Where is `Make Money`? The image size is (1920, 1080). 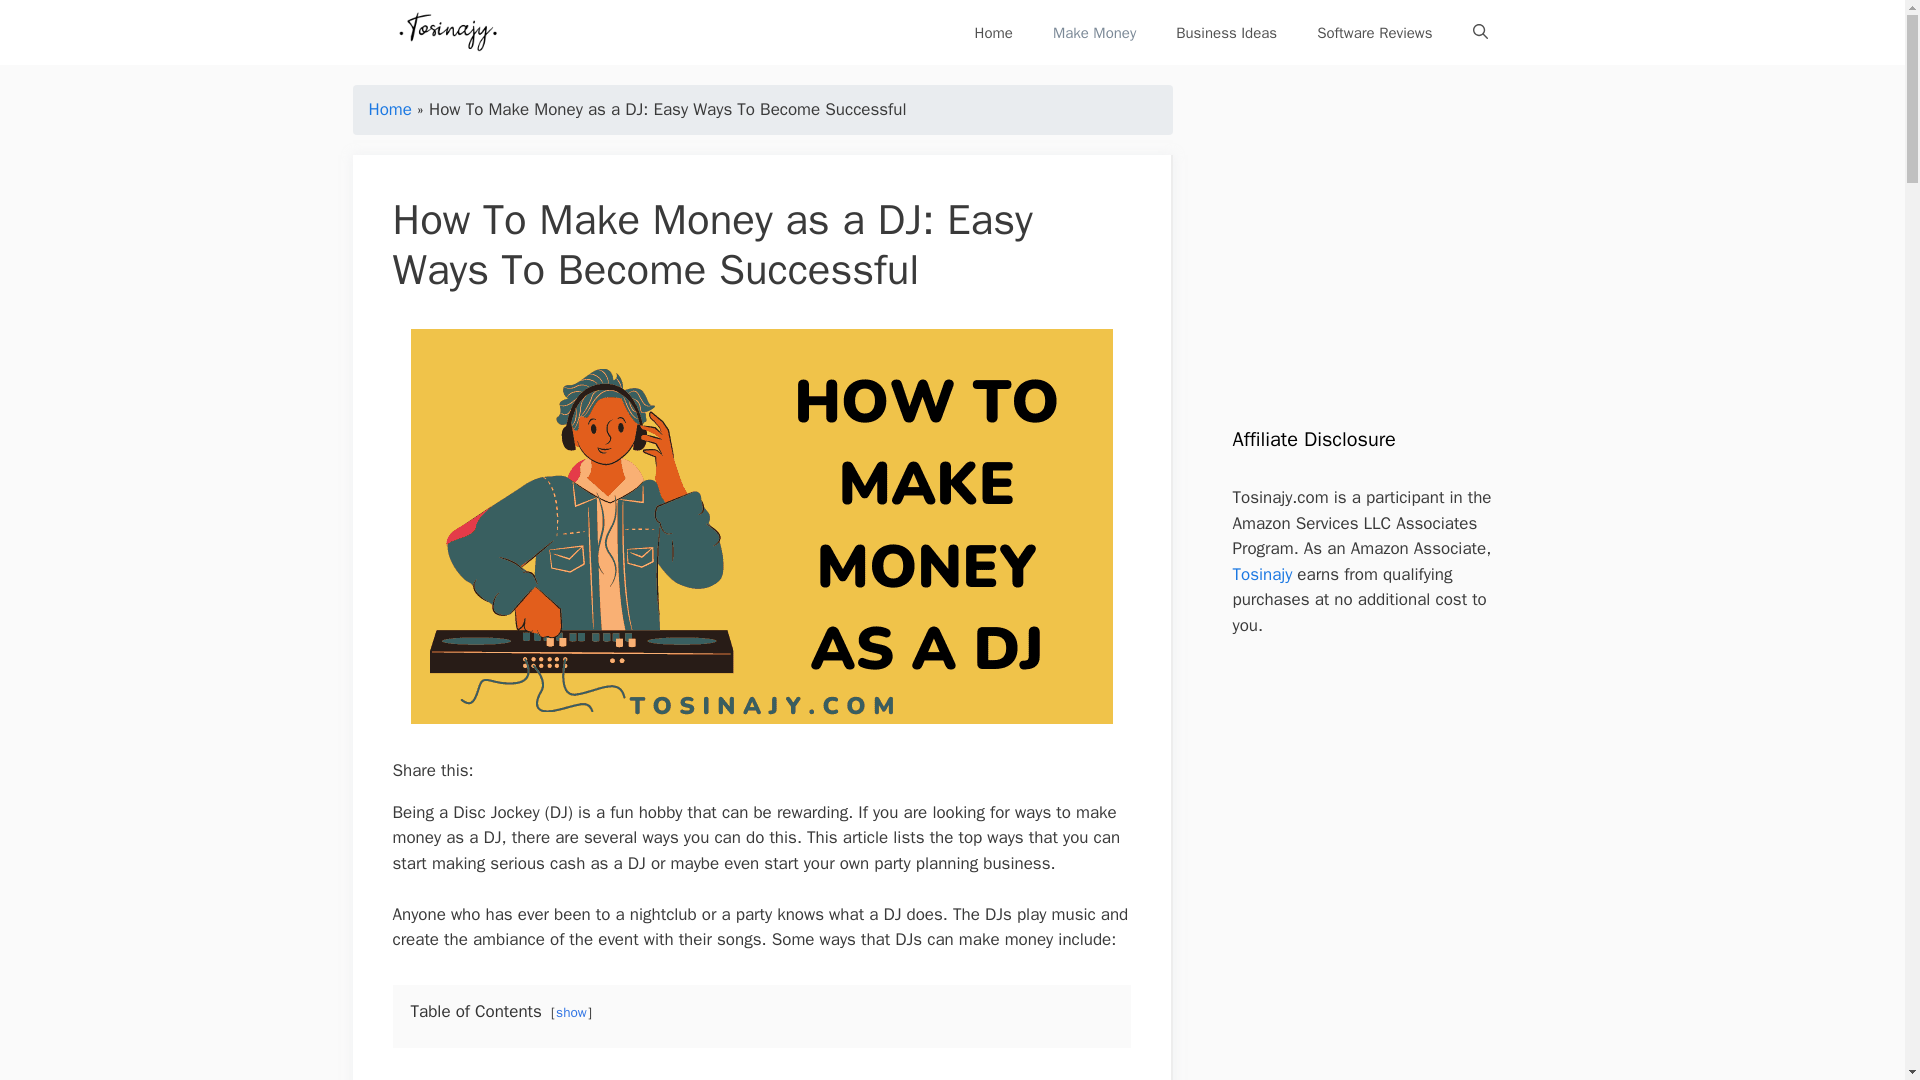
Make Money is located at coordinates (1094, 32).